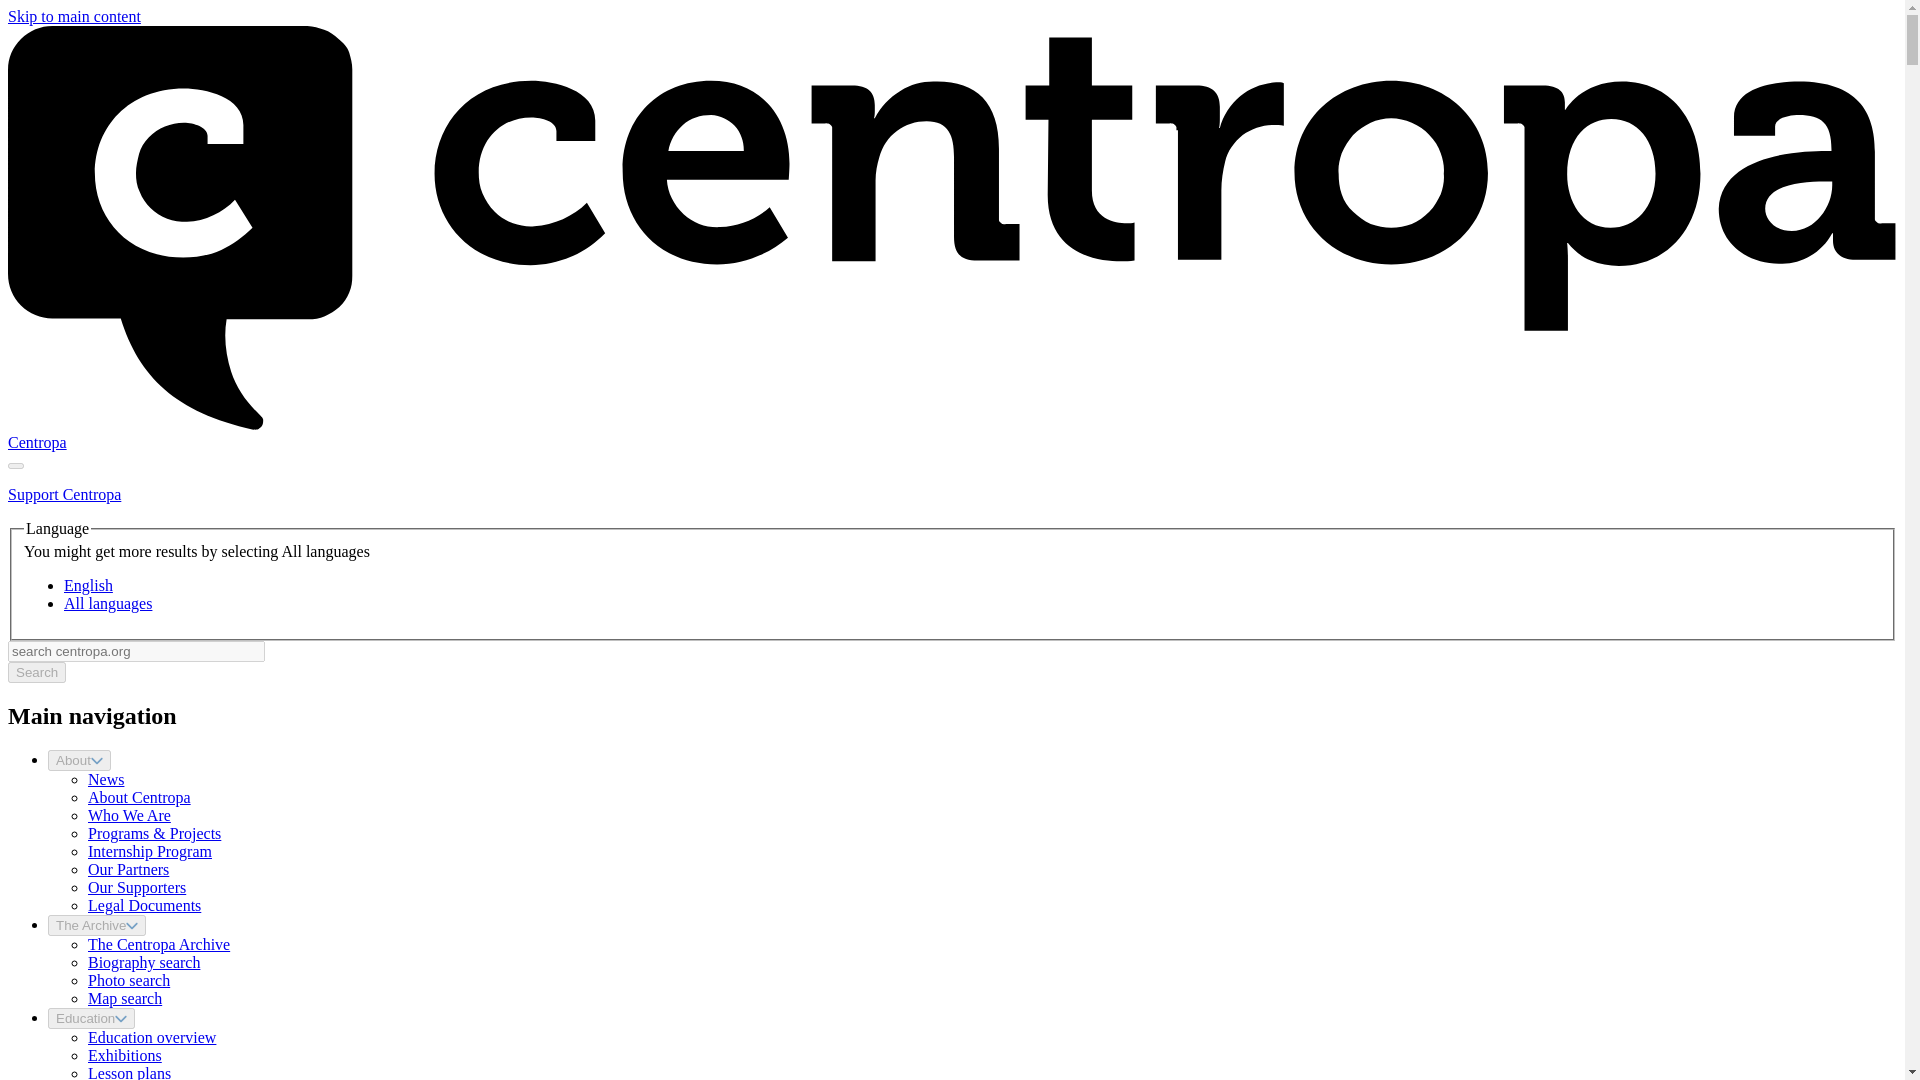  What do you see at coordinates (128, 869) in the screenshot?
I see `Our Partners` at bounding box center [128, 869].